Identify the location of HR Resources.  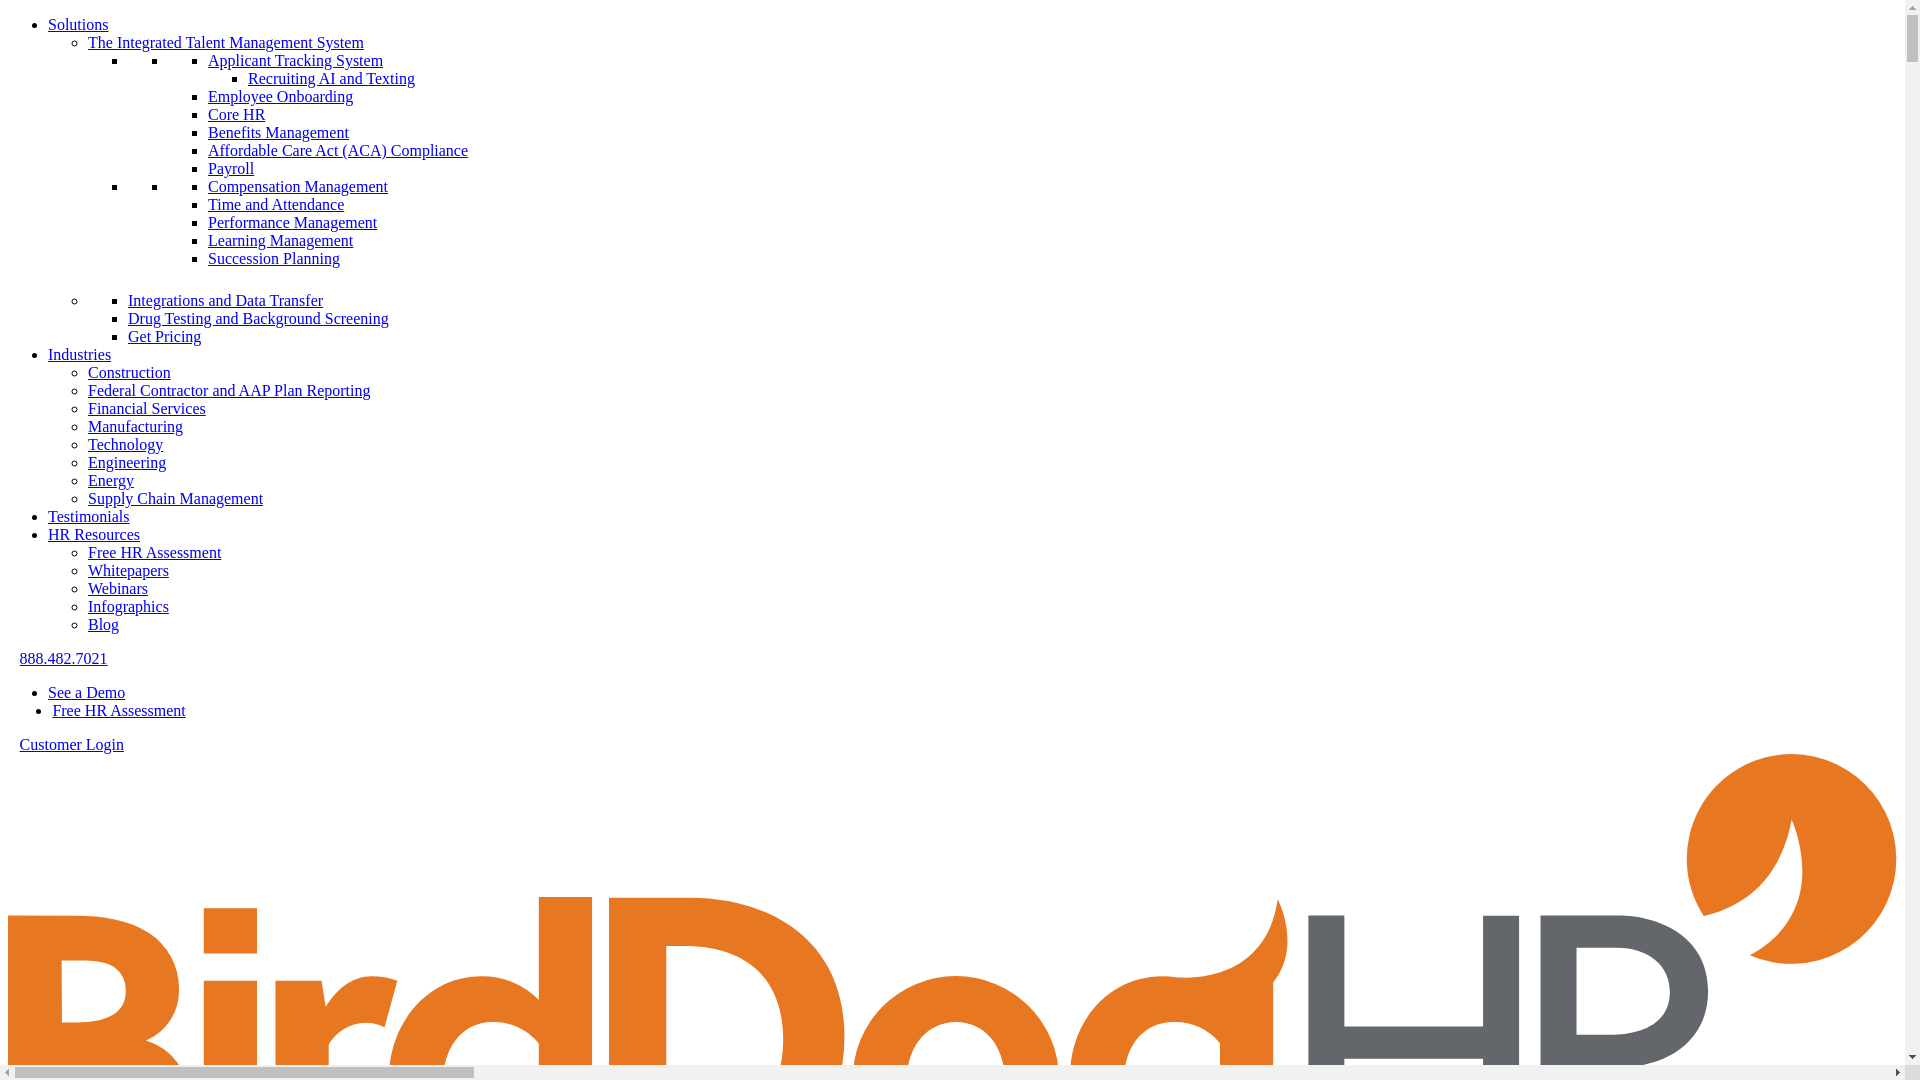
(94, 534).